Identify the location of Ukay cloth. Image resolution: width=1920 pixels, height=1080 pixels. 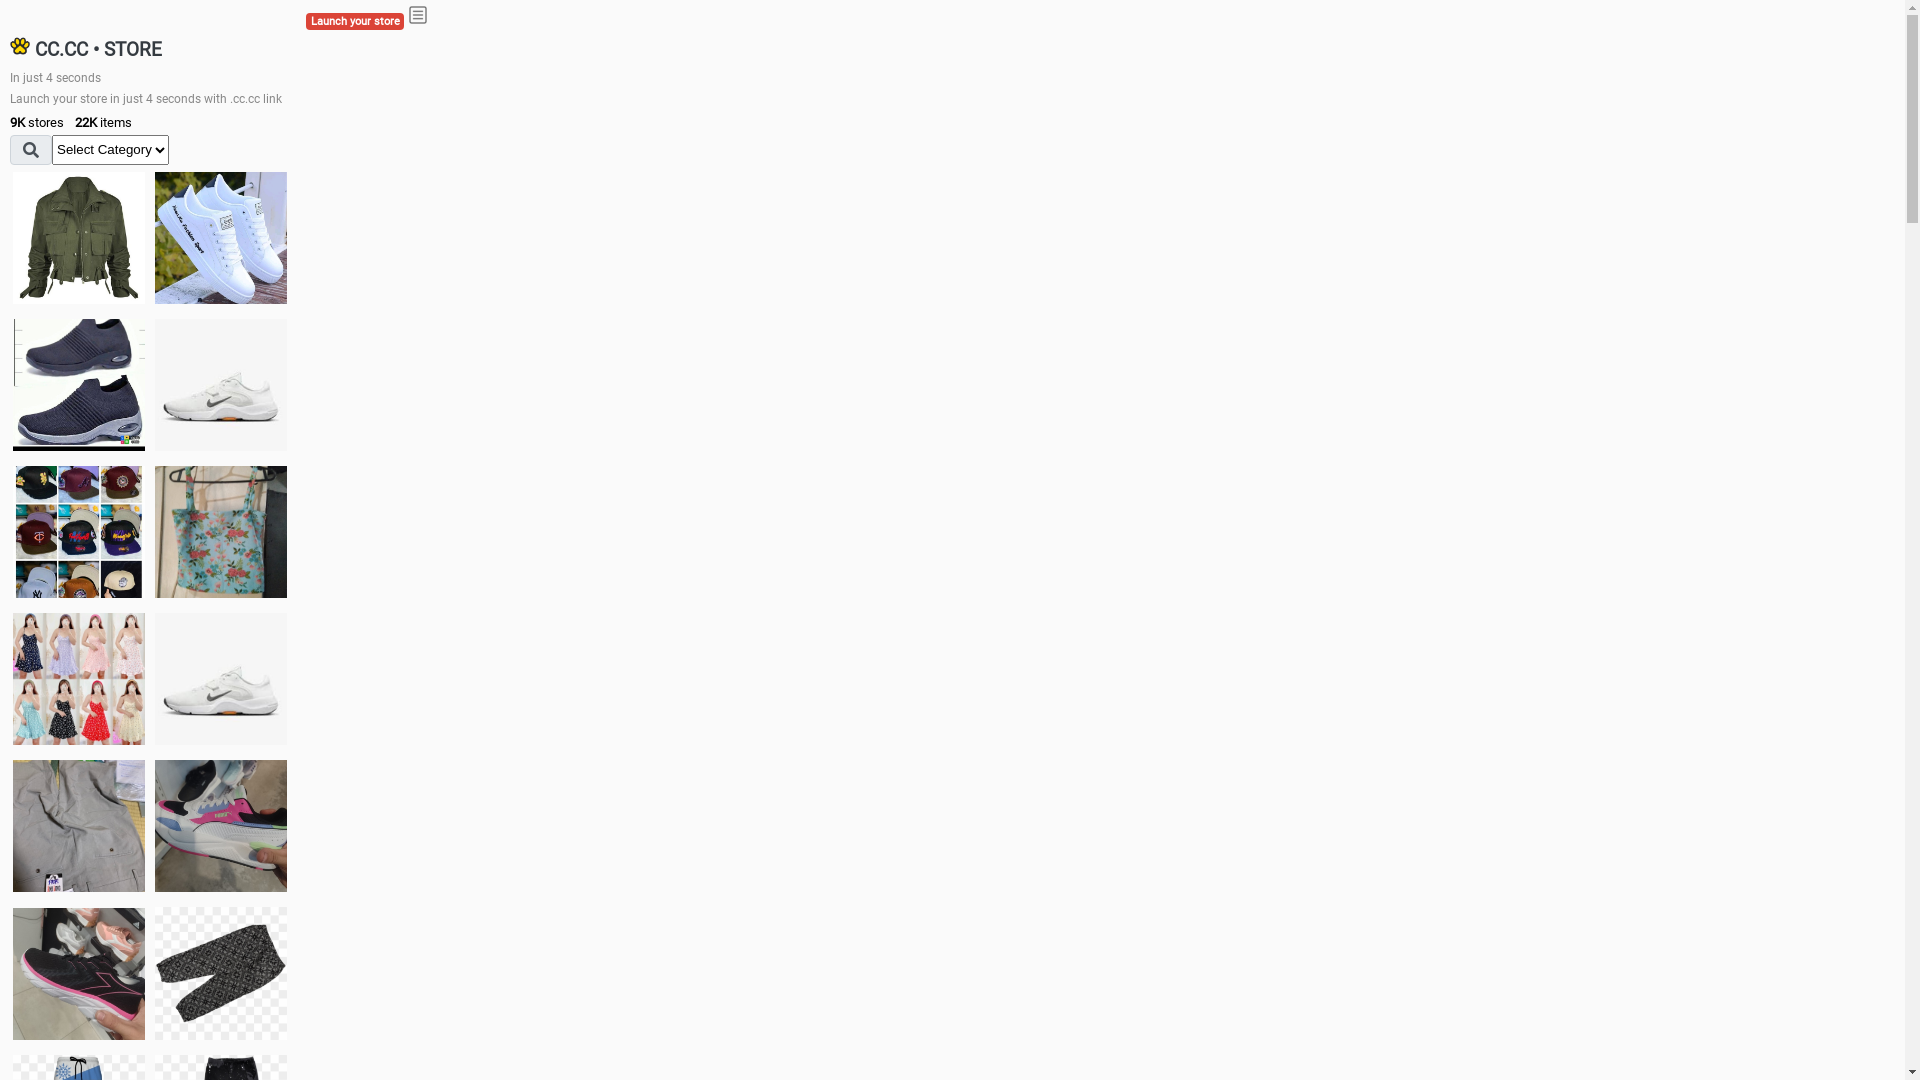
(221, 532).